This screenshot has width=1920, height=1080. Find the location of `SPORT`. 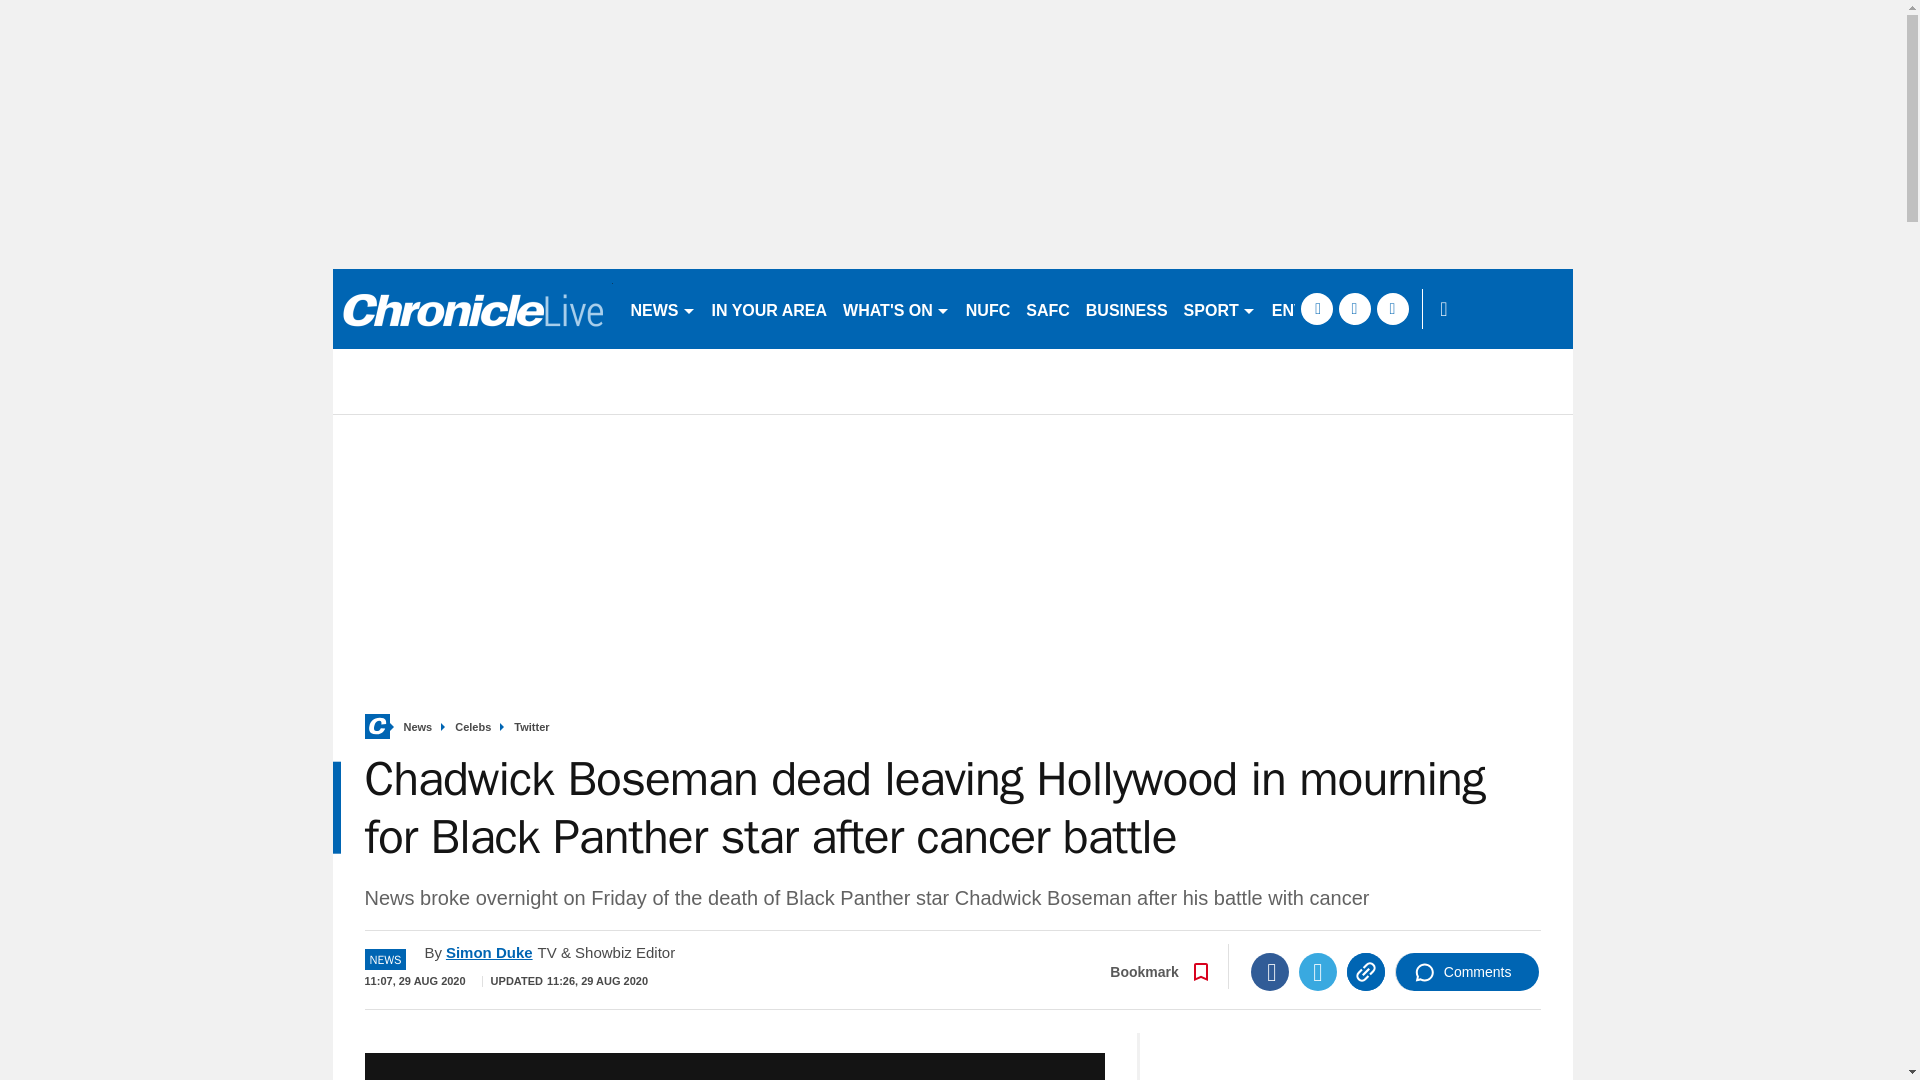

SPORT is located at coordinates (1219, 308).